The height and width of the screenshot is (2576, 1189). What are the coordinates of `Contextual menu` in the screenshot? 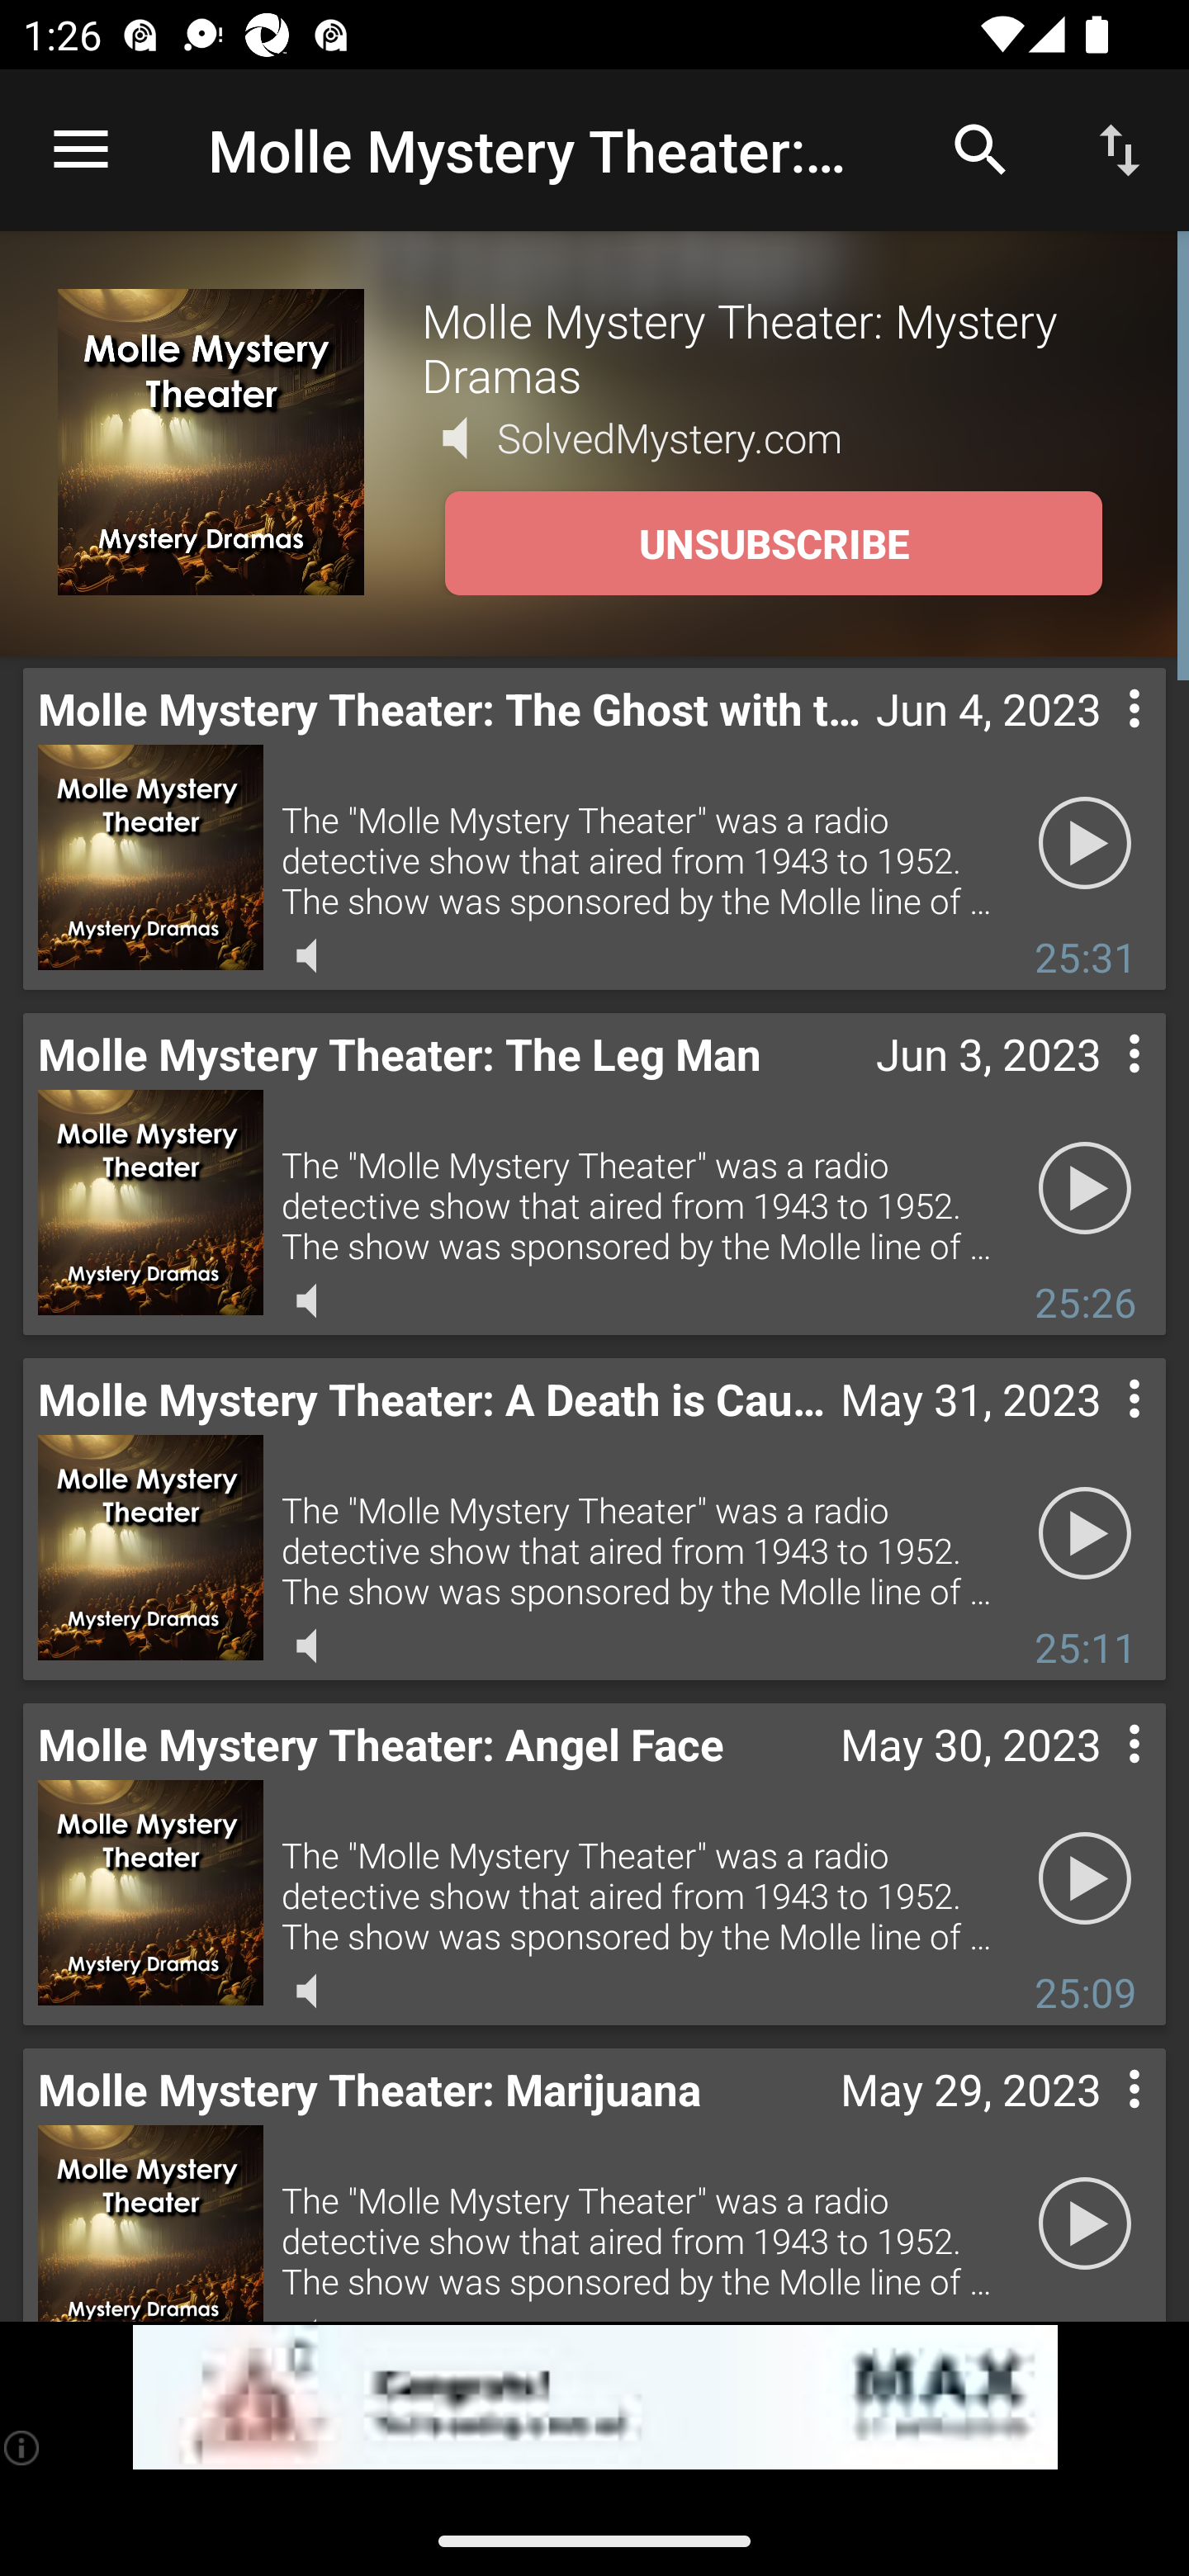 It's located at (1098, 741).